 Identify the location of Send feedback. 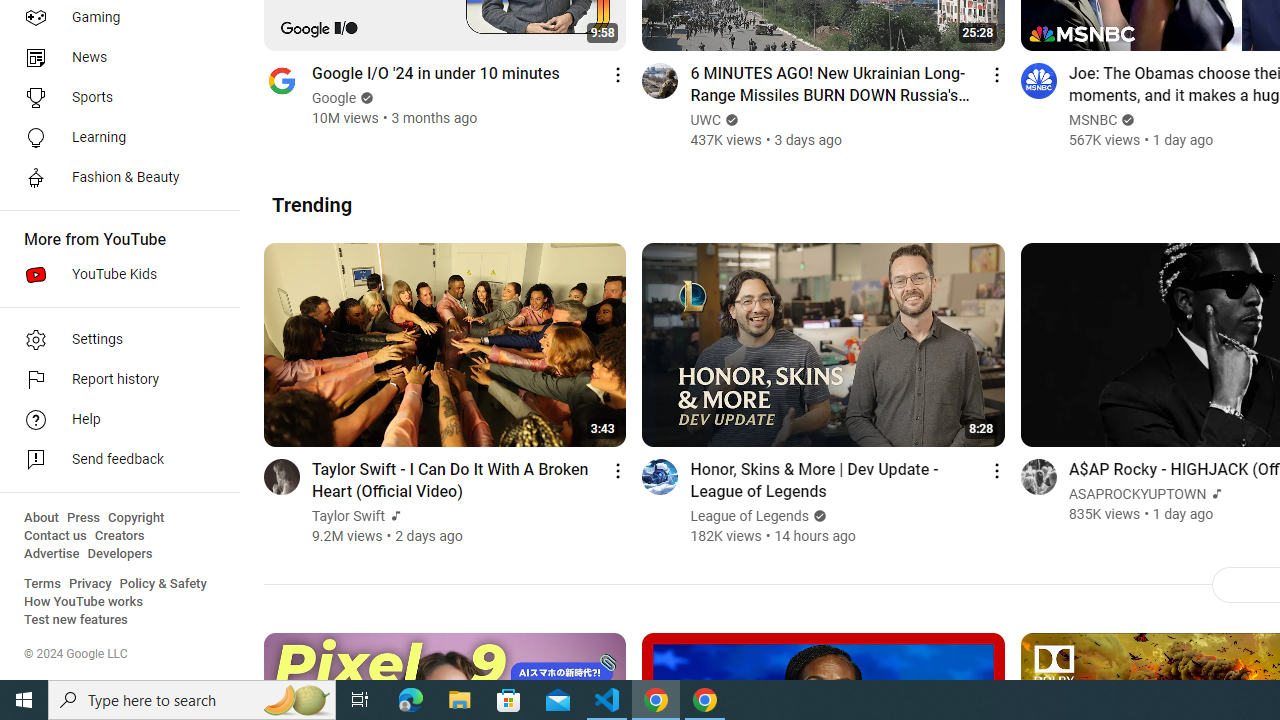
(114, 460).